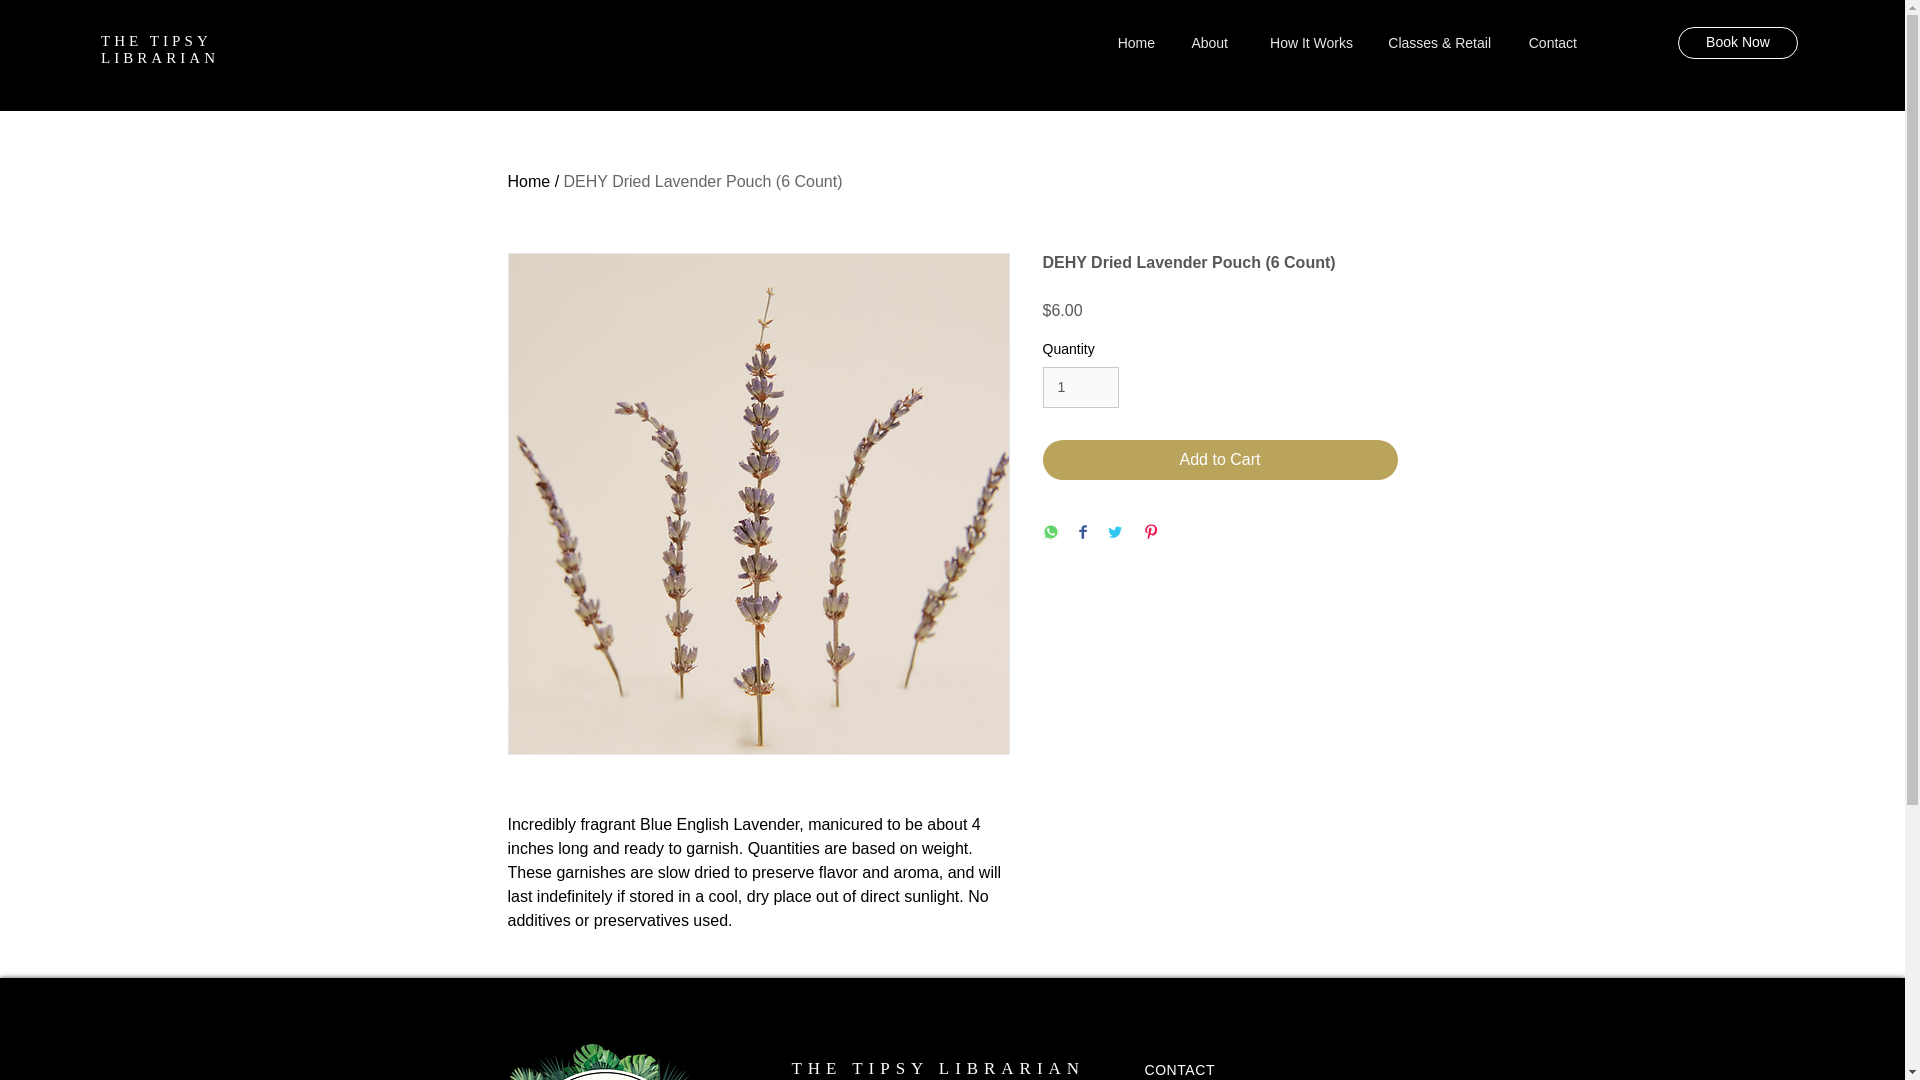  I want to click on CONTACT, so click(1180, 1069).